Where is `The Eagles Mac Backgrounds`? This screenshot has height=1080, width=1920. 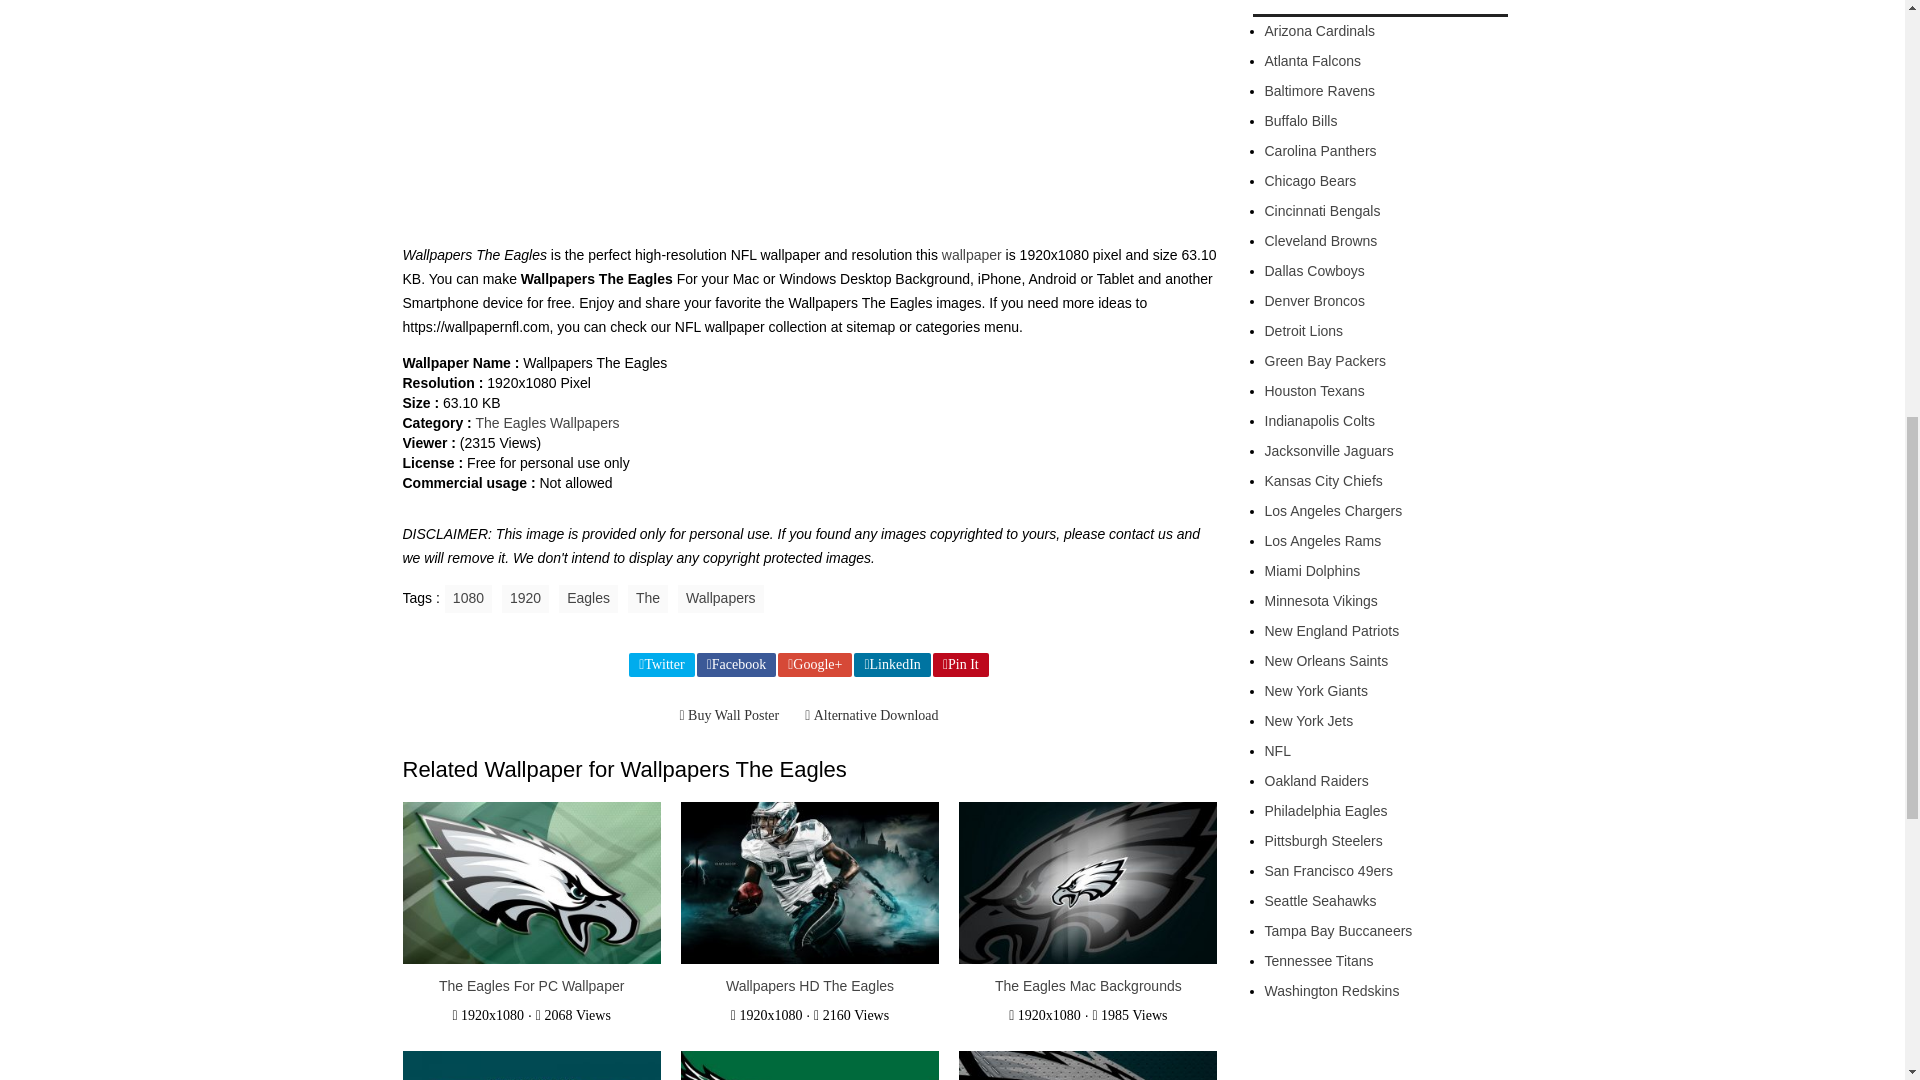 The Eagles Mac Backgrounds is located at coordinates (1088, 986).